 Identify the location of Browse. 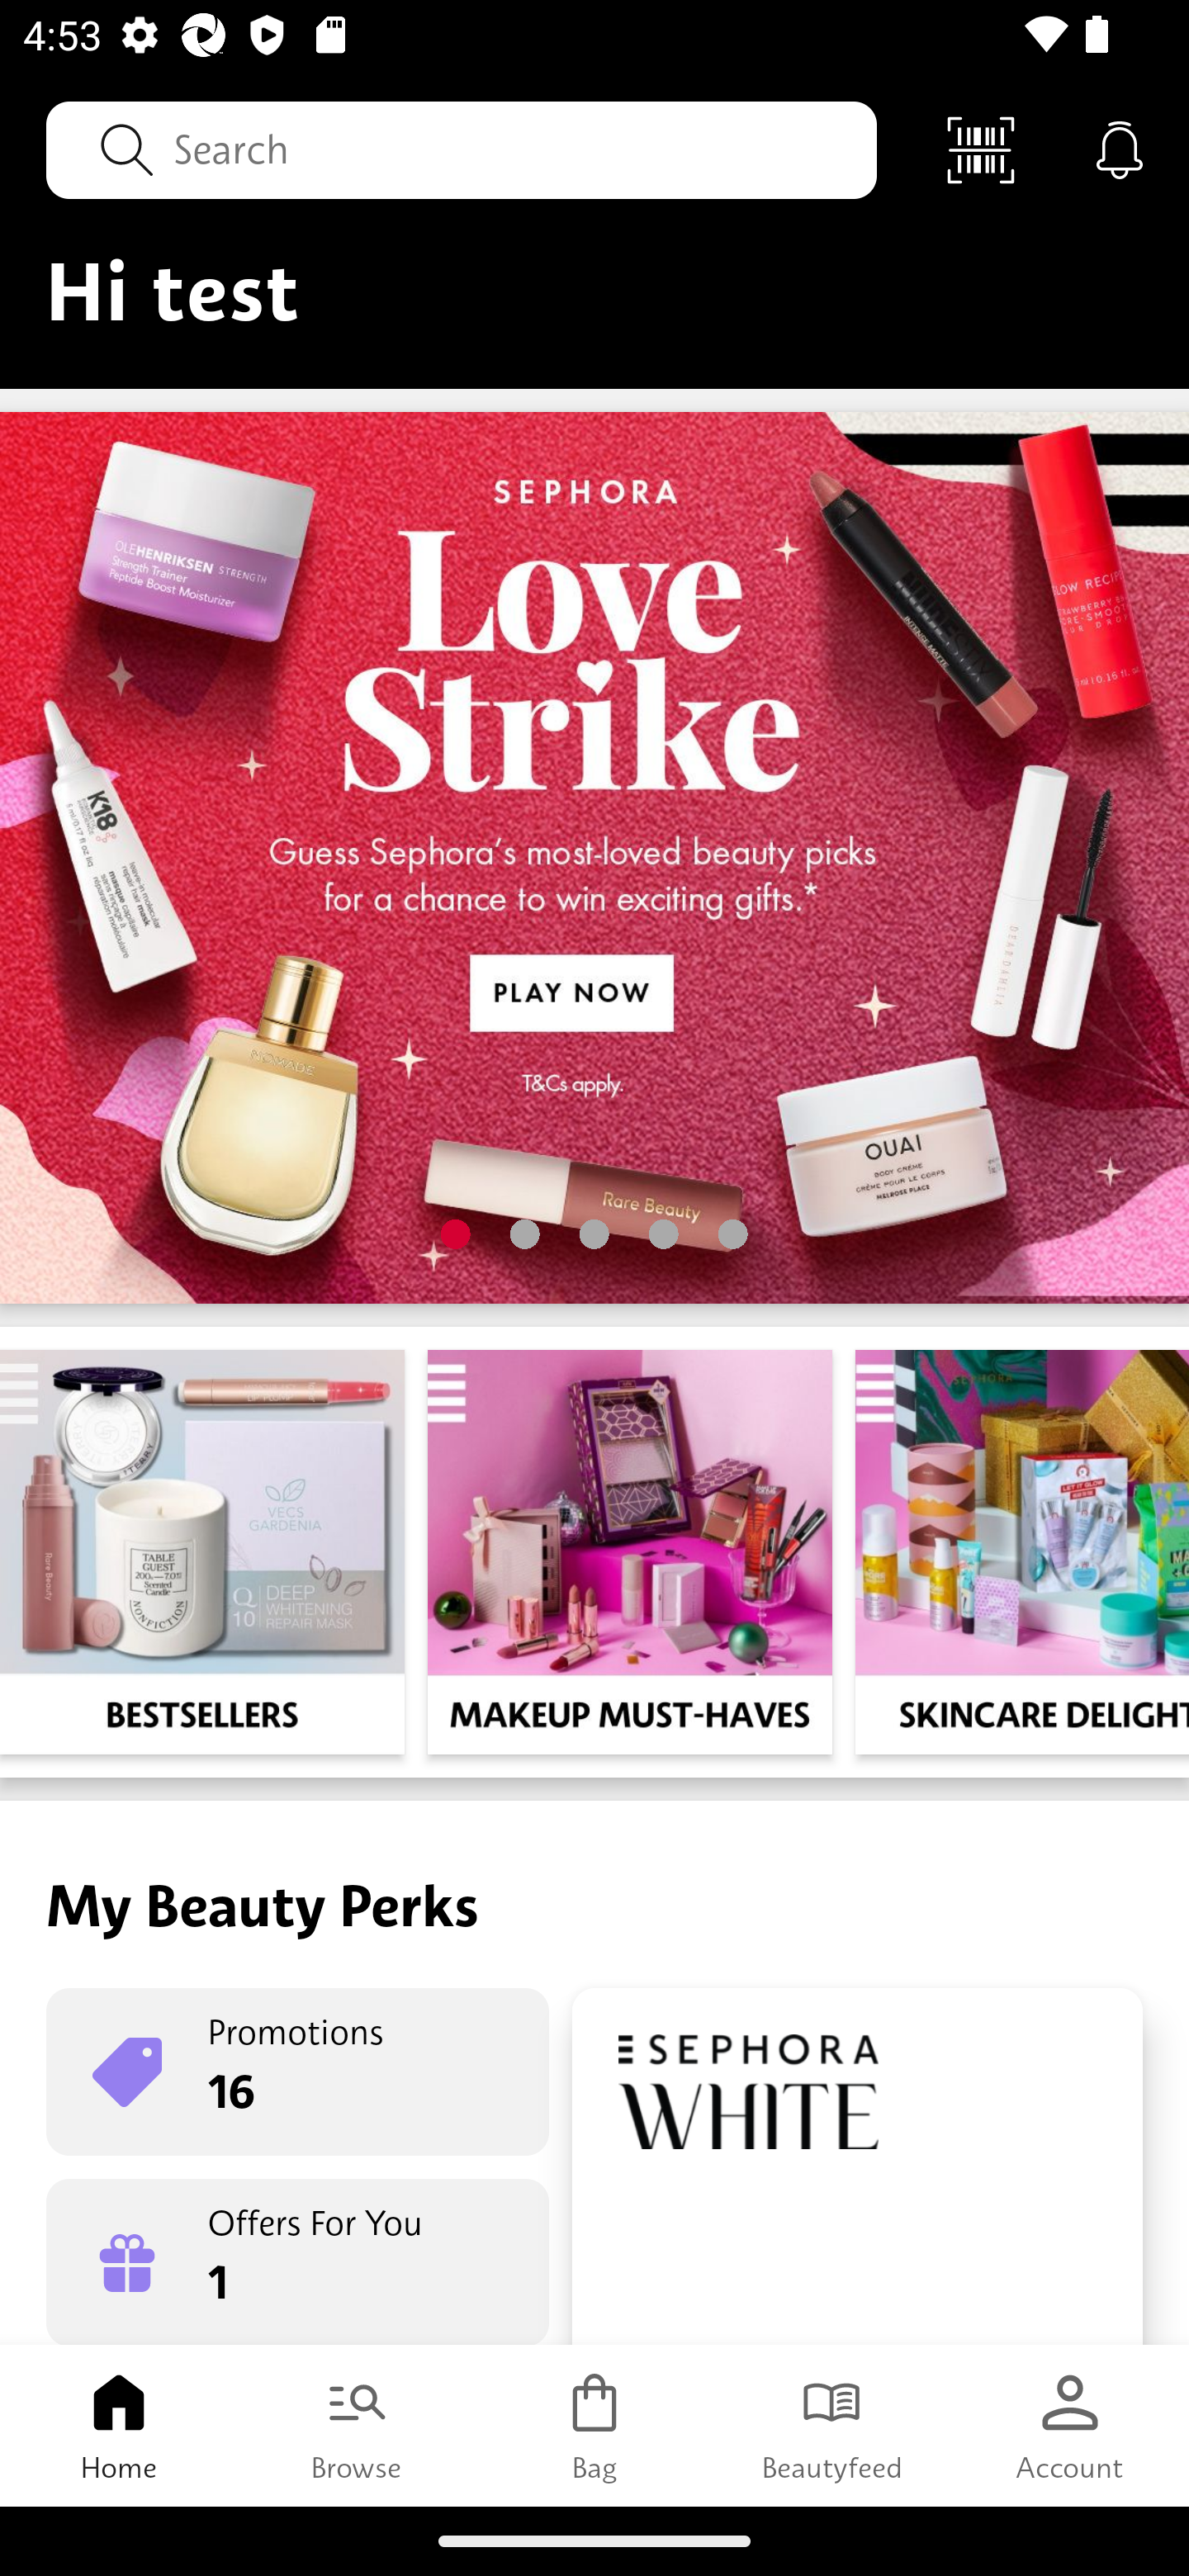
(357, 2425).